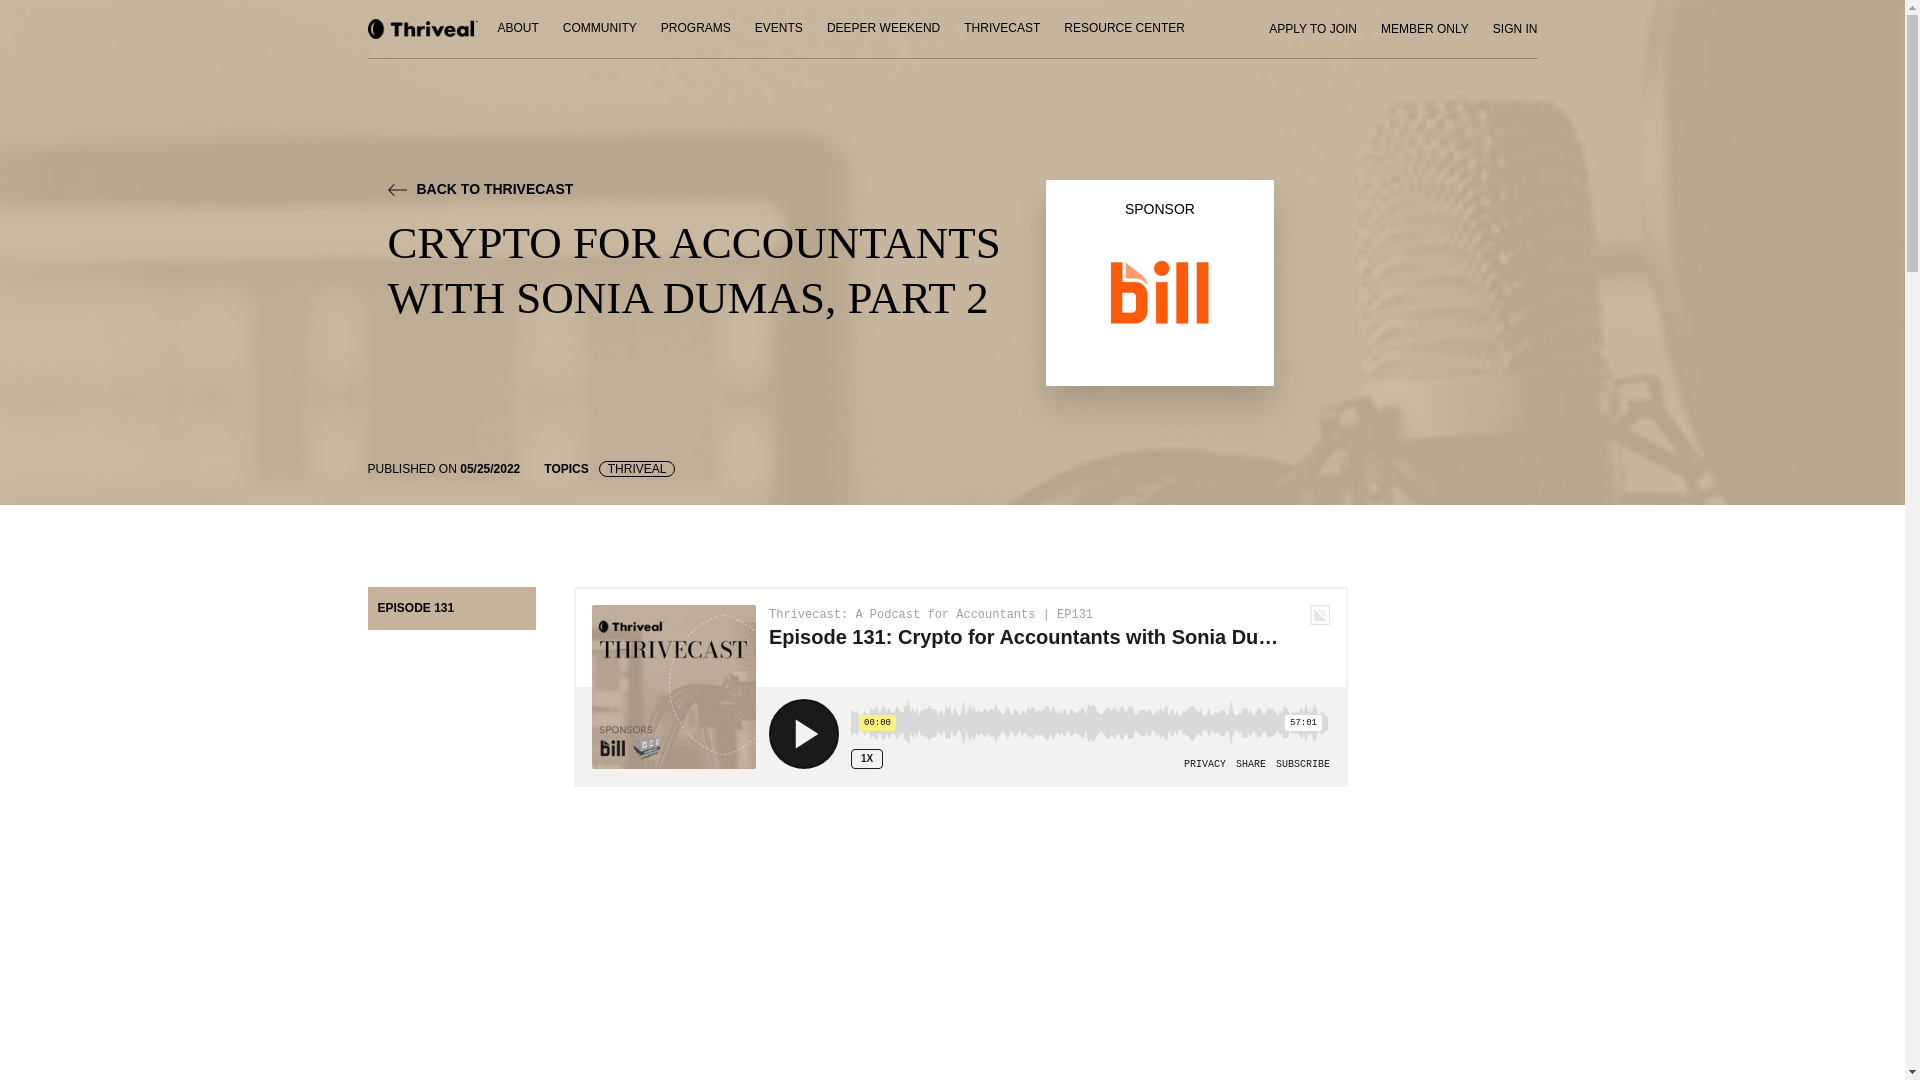 This screenshot has width=1920, height=1080. What do you see at coordinates (518, 29) in the screenshot?
I see `ABOUT` at bounding box center [518, 29].